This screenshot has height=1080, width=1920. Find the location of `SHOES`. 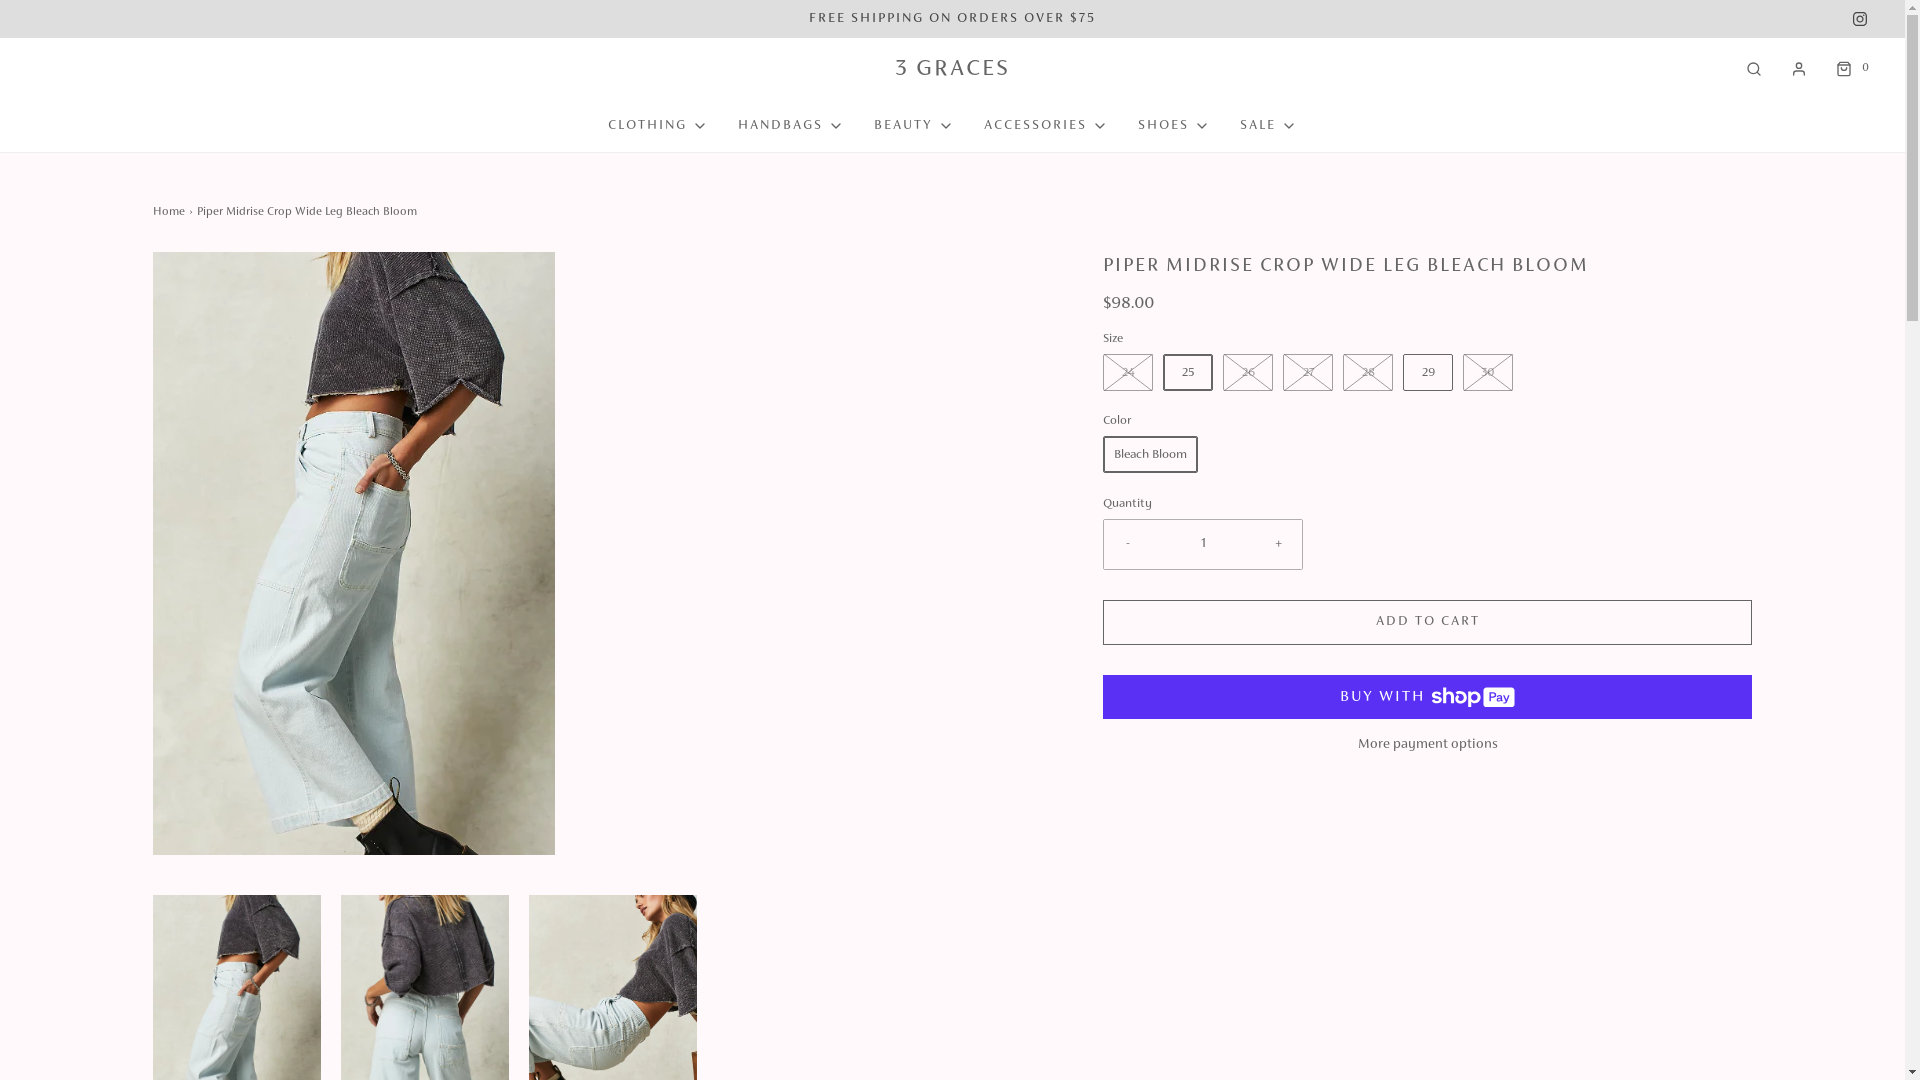

SHOES is located at coordinates (1174, 126).